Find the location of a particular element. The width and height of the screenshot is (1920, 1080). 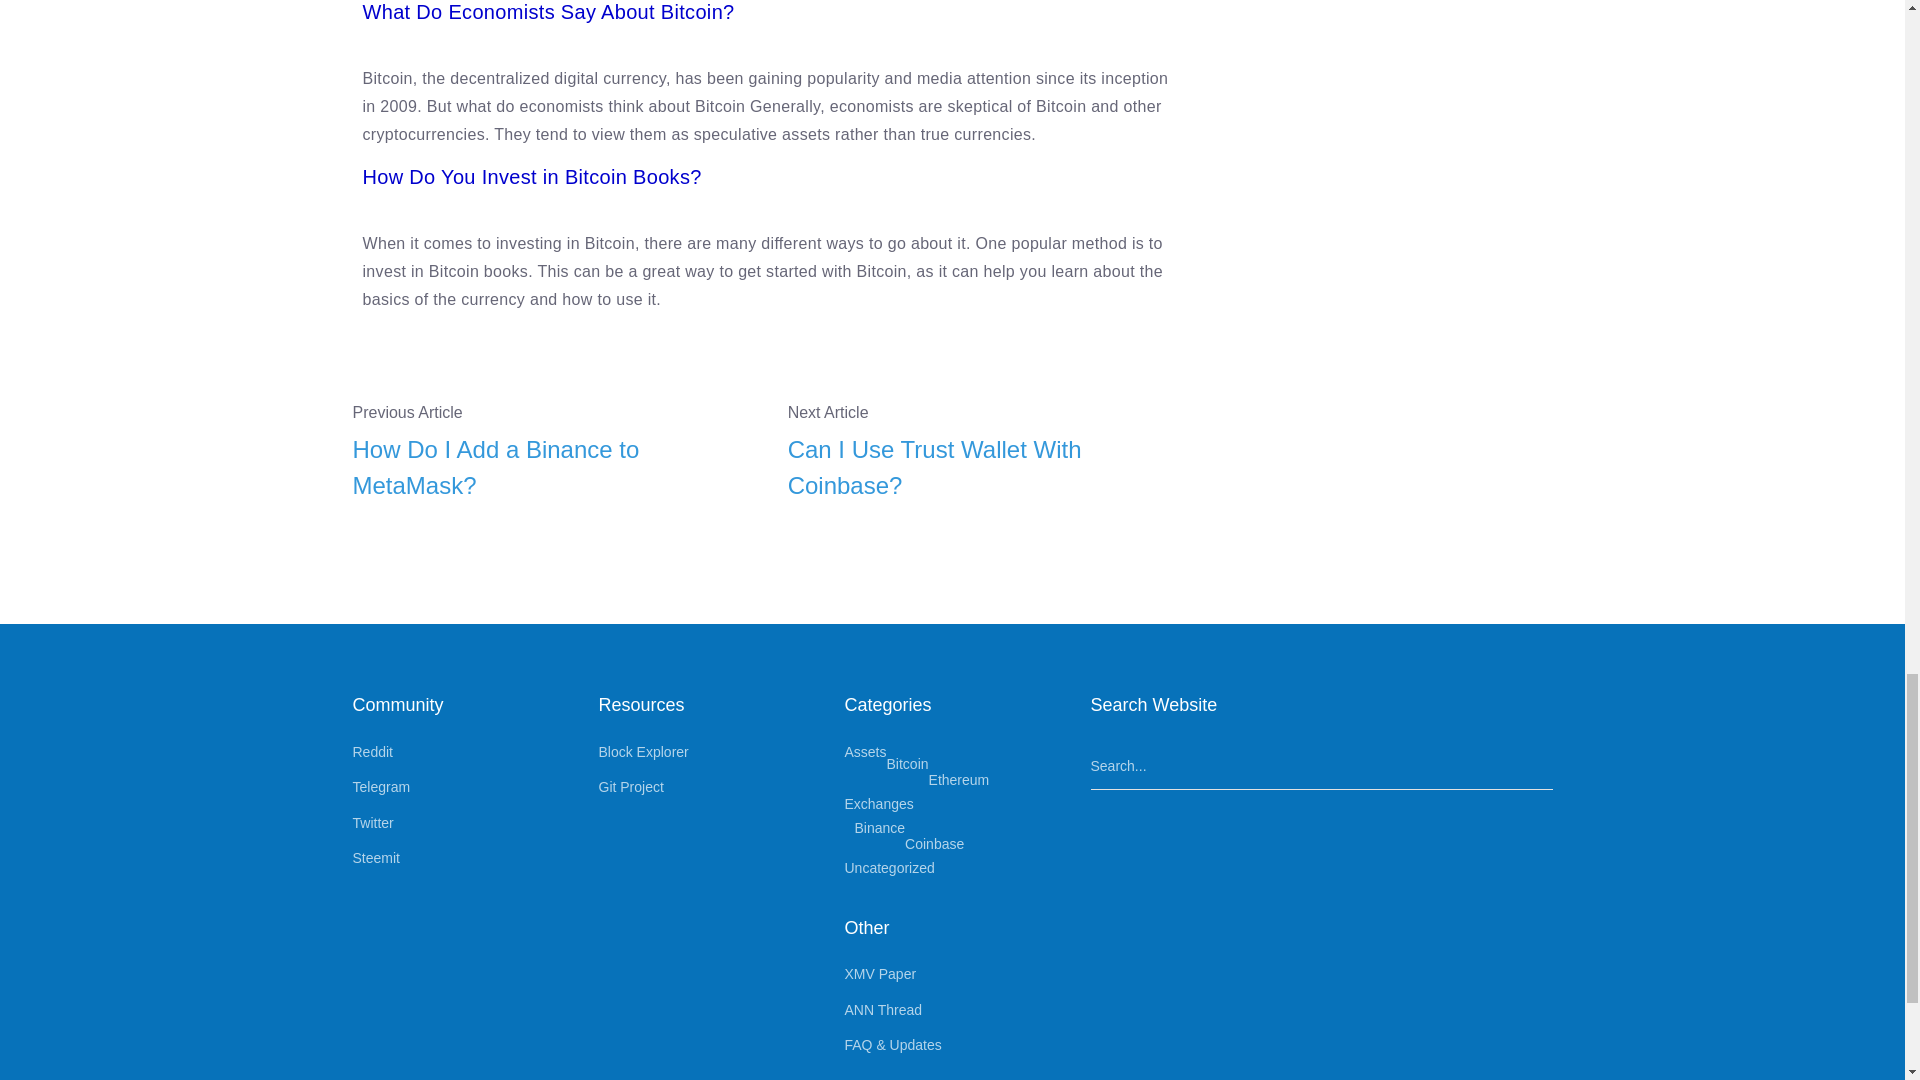

Twitter is located at coordinates (372, 822).